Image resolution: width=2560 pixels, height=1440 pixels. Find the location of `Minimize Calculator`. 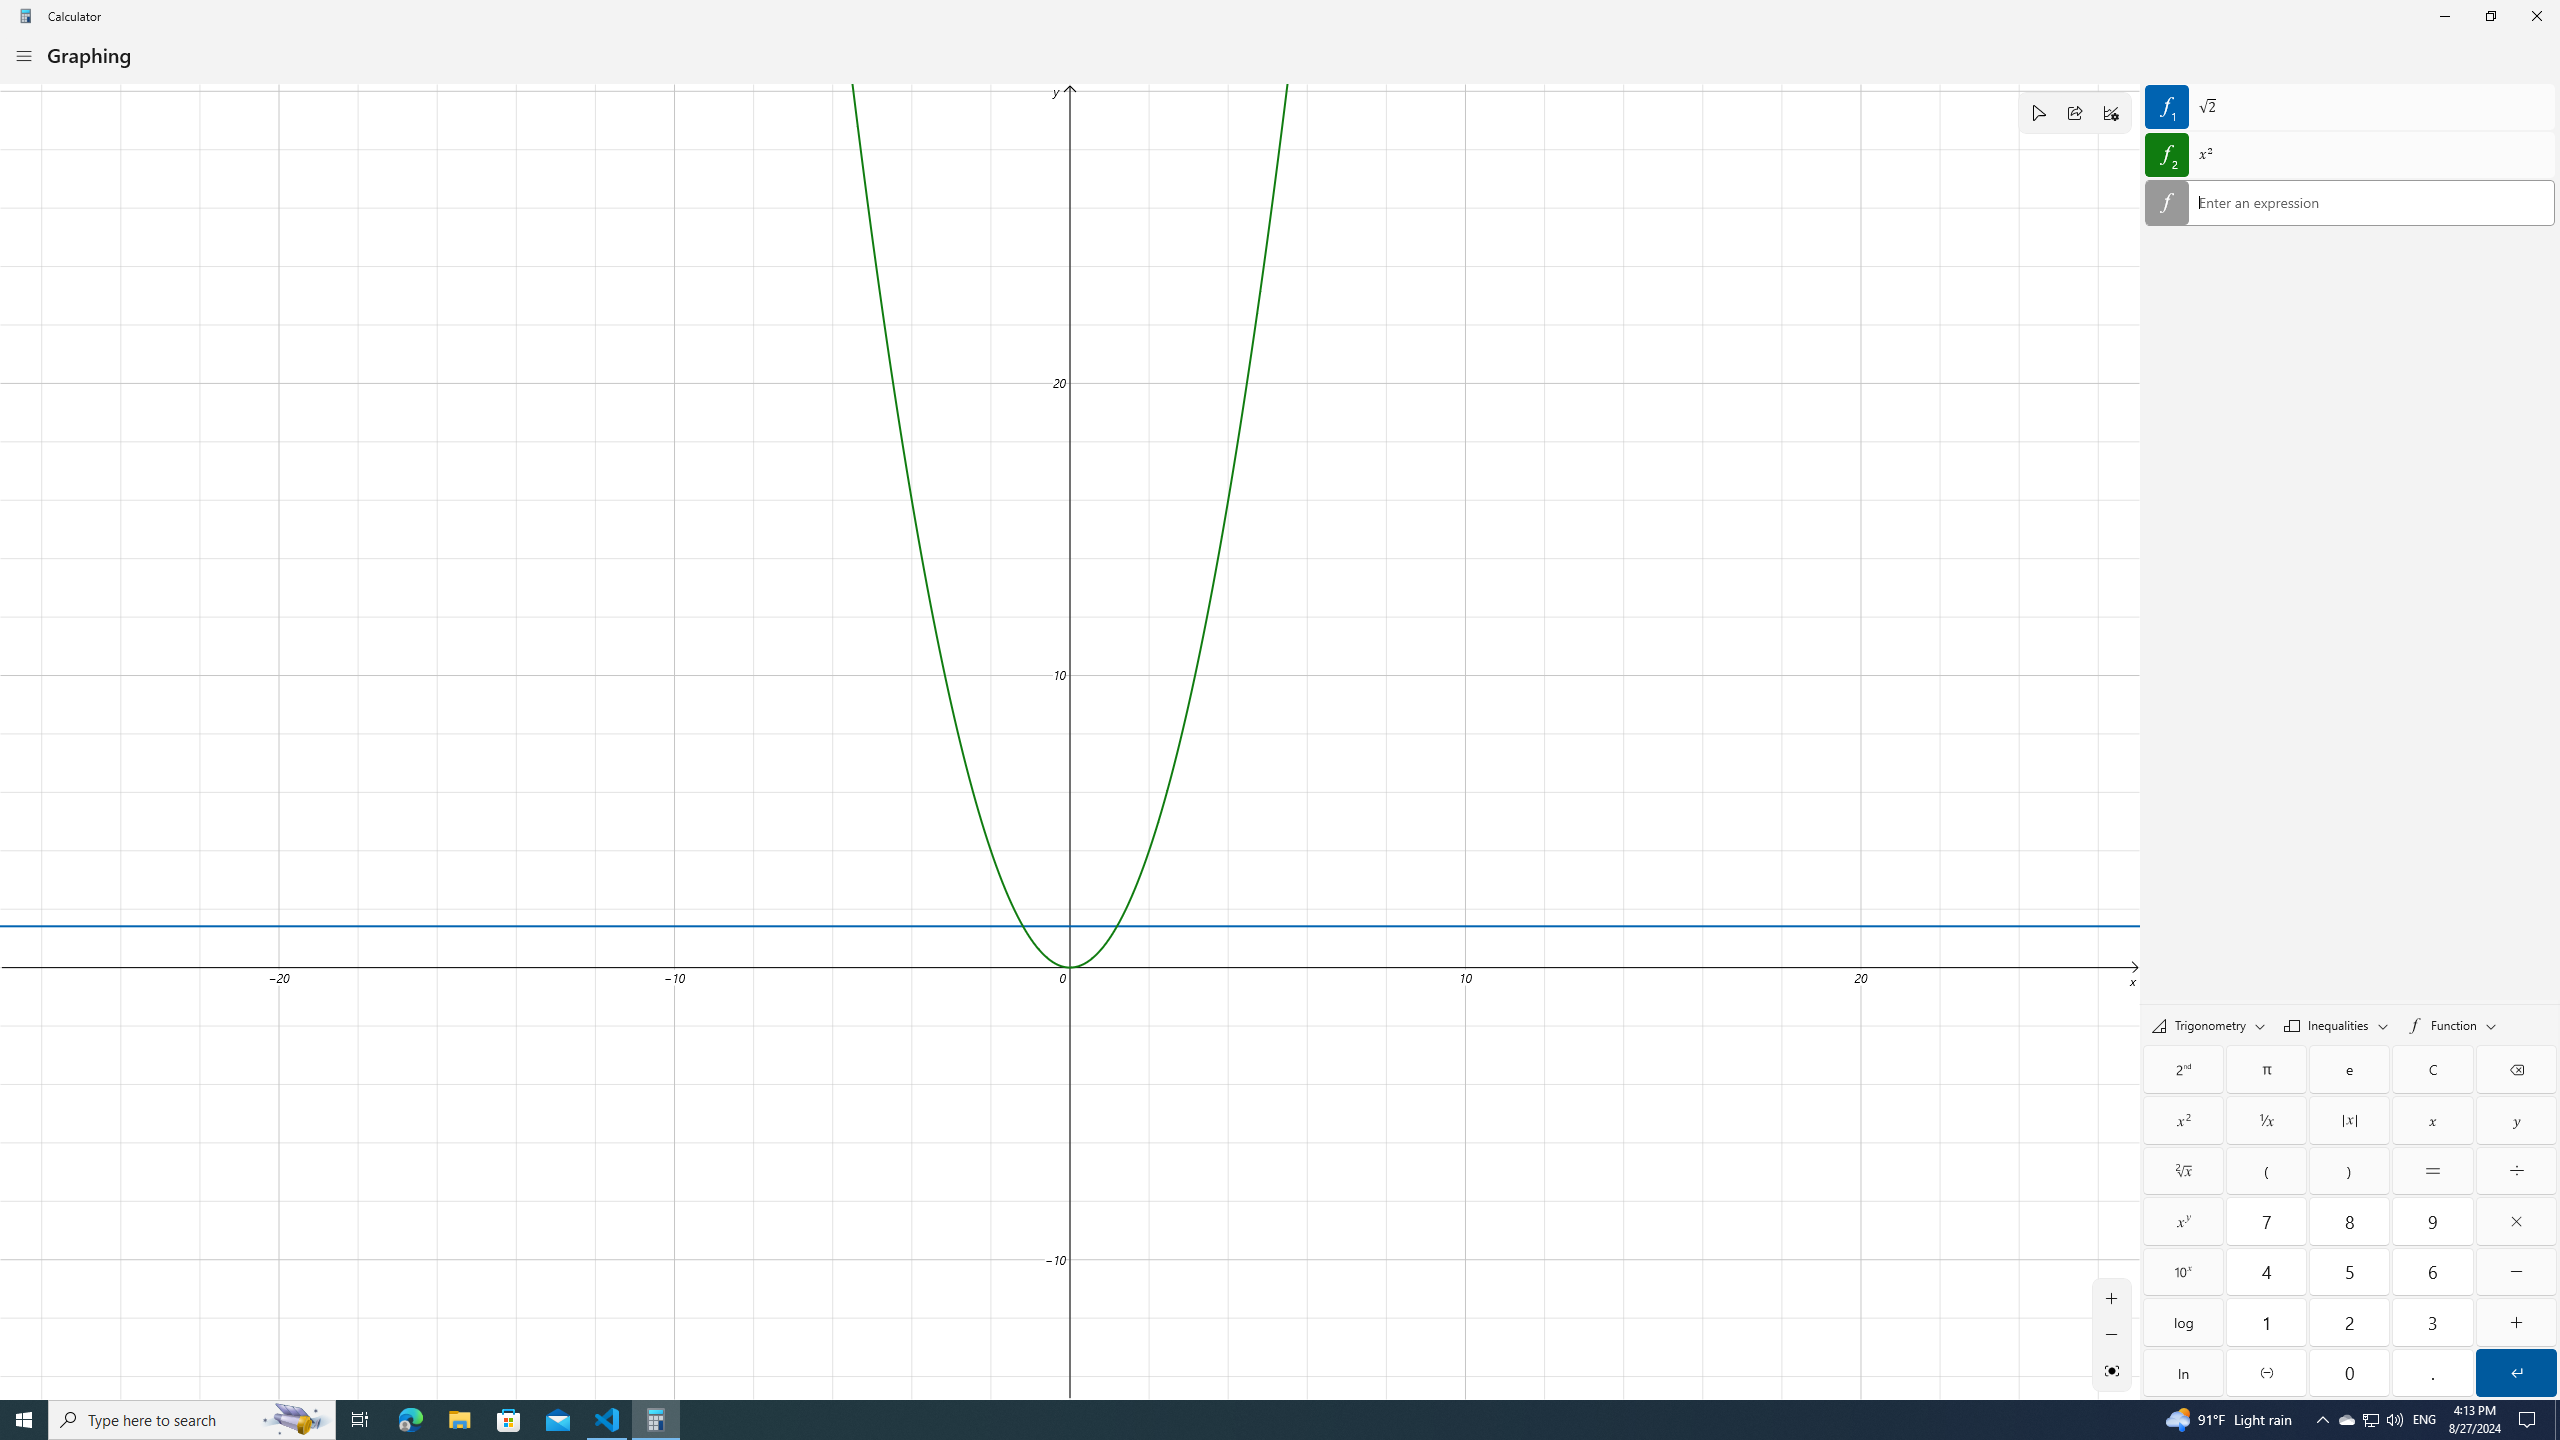

Minimize Calculator is located at coordinates (2444, 16).